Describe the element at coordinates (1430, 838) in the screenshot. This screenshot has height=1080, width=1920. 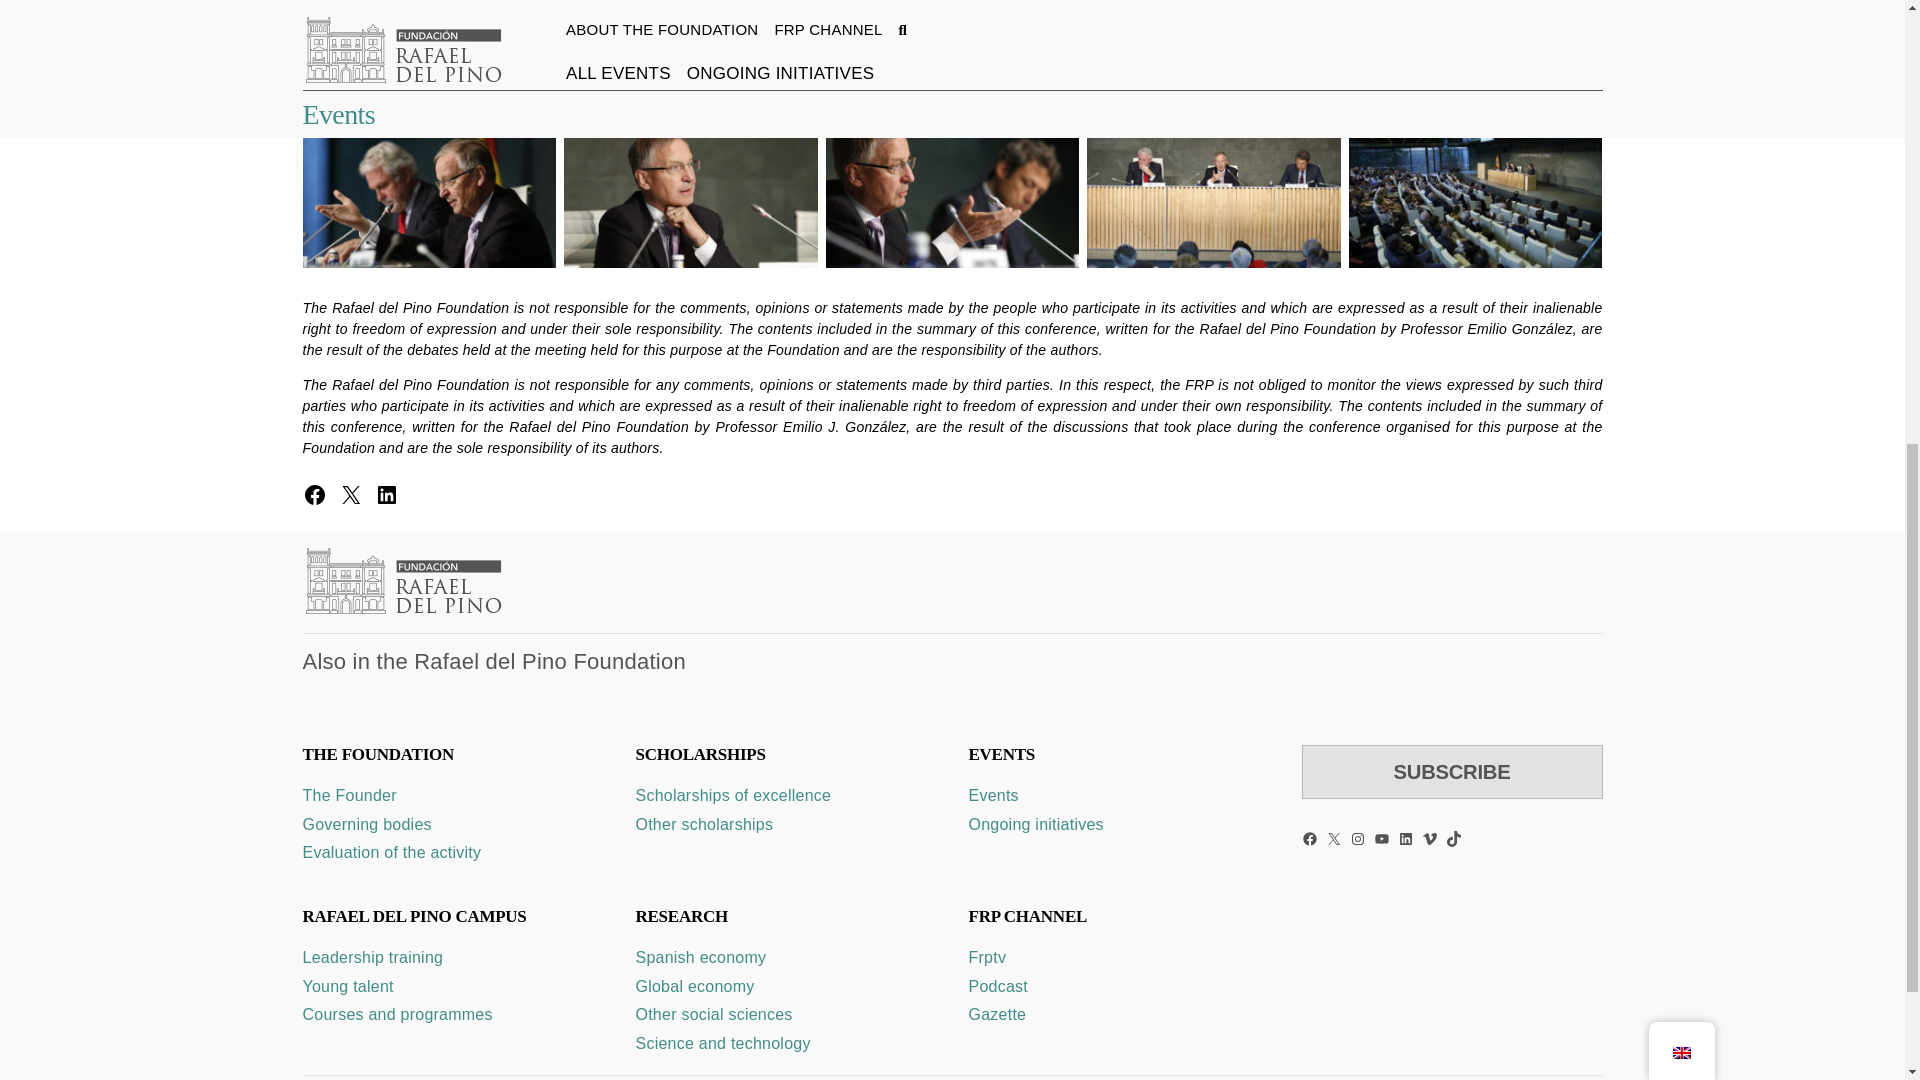
I see `Vimeo` at that location.